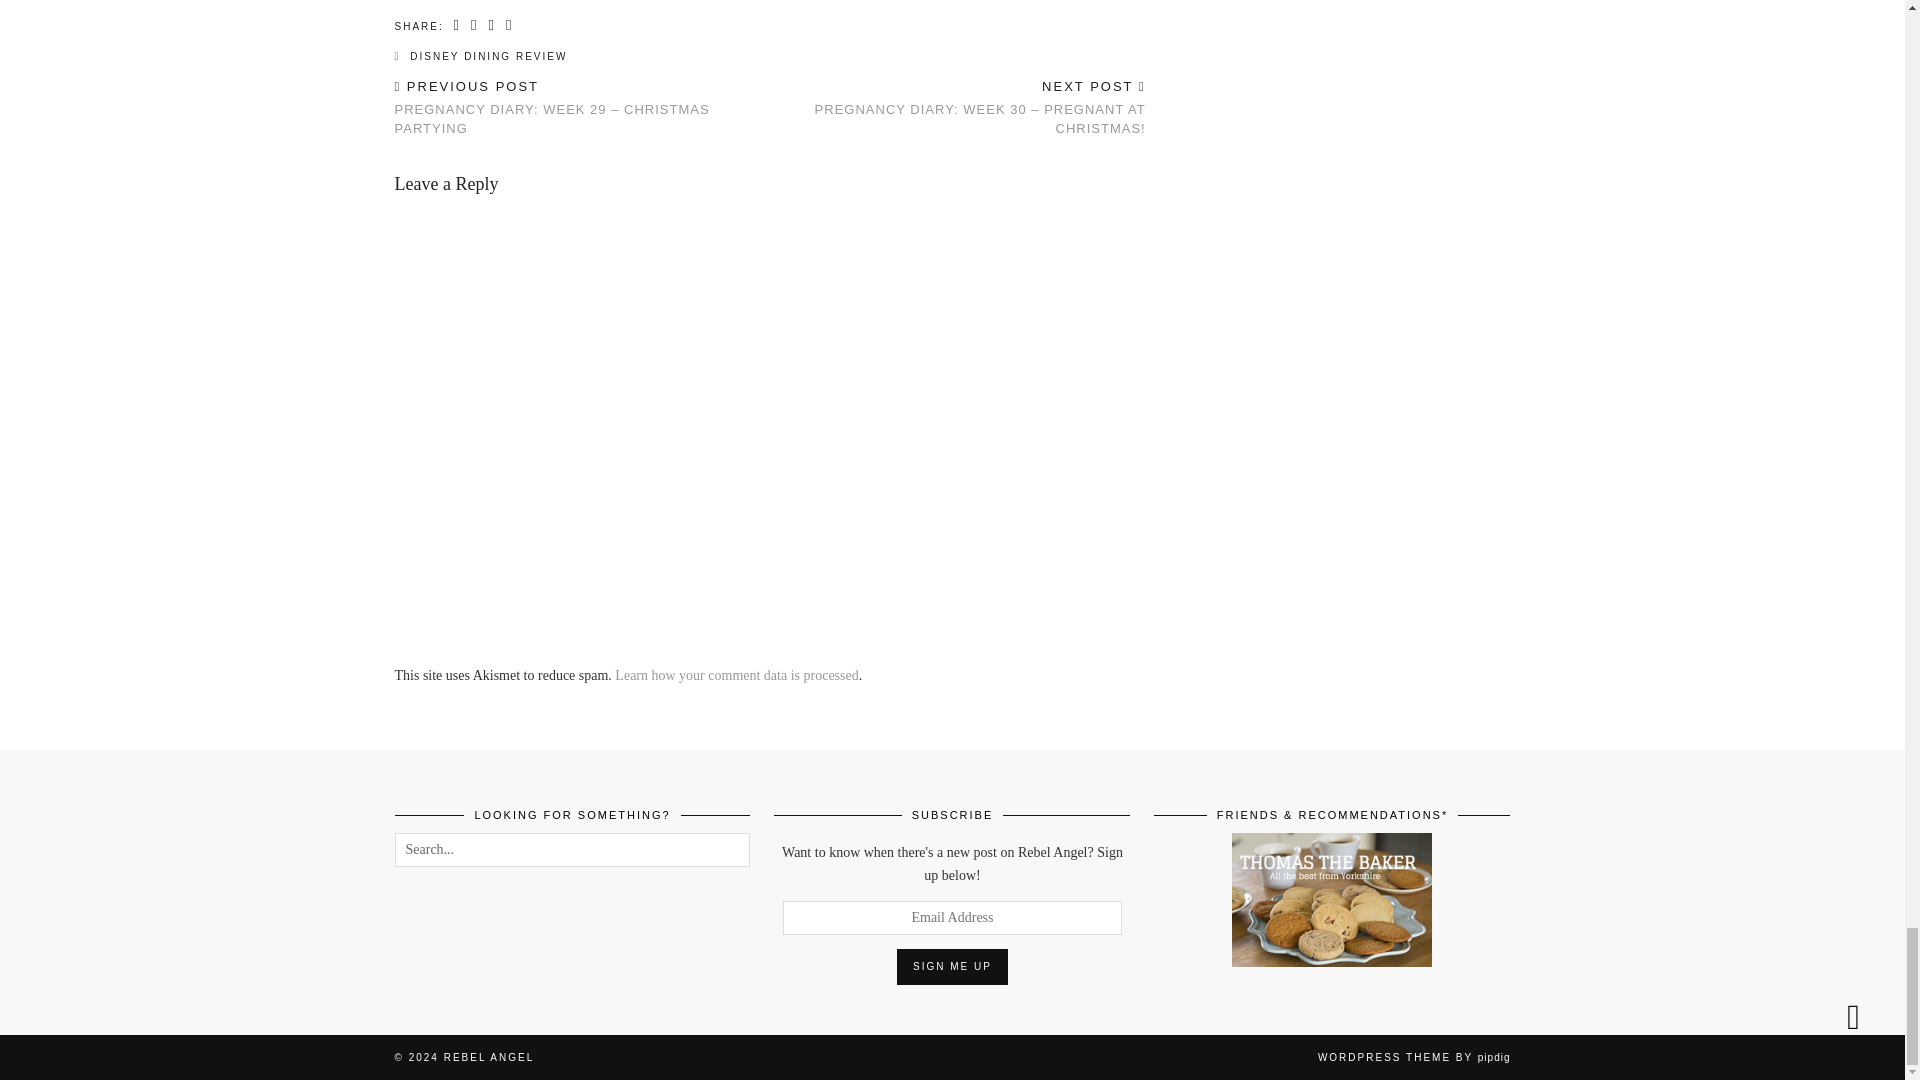 The width and height of the screenshot is (1920, 1080). Describe the element at coordinates (458, 26) in the screenshot. I see `Share on Facebook` at that location.